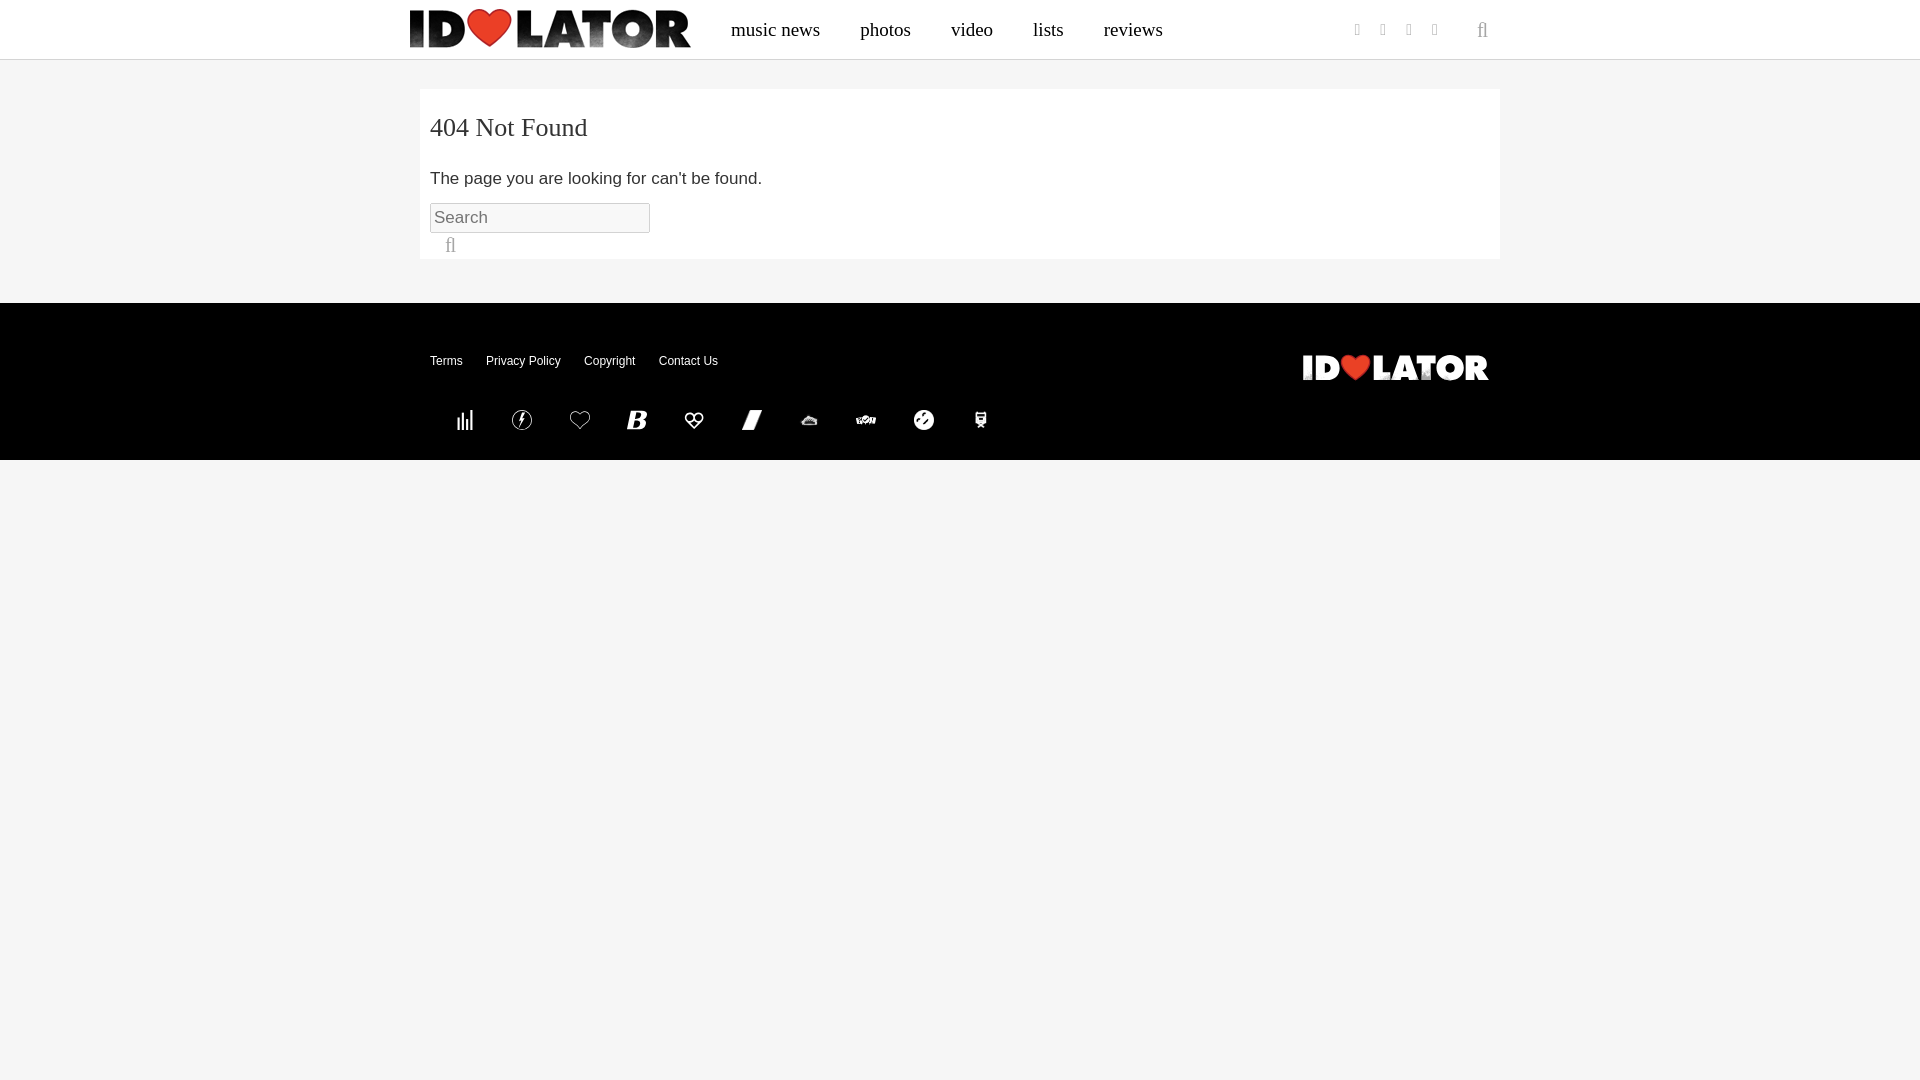 The width and height of the screenshot is (1920, 1080). Describe the element at coordinates (694, 419) in the screenshot. I see `Hooch` at that location.